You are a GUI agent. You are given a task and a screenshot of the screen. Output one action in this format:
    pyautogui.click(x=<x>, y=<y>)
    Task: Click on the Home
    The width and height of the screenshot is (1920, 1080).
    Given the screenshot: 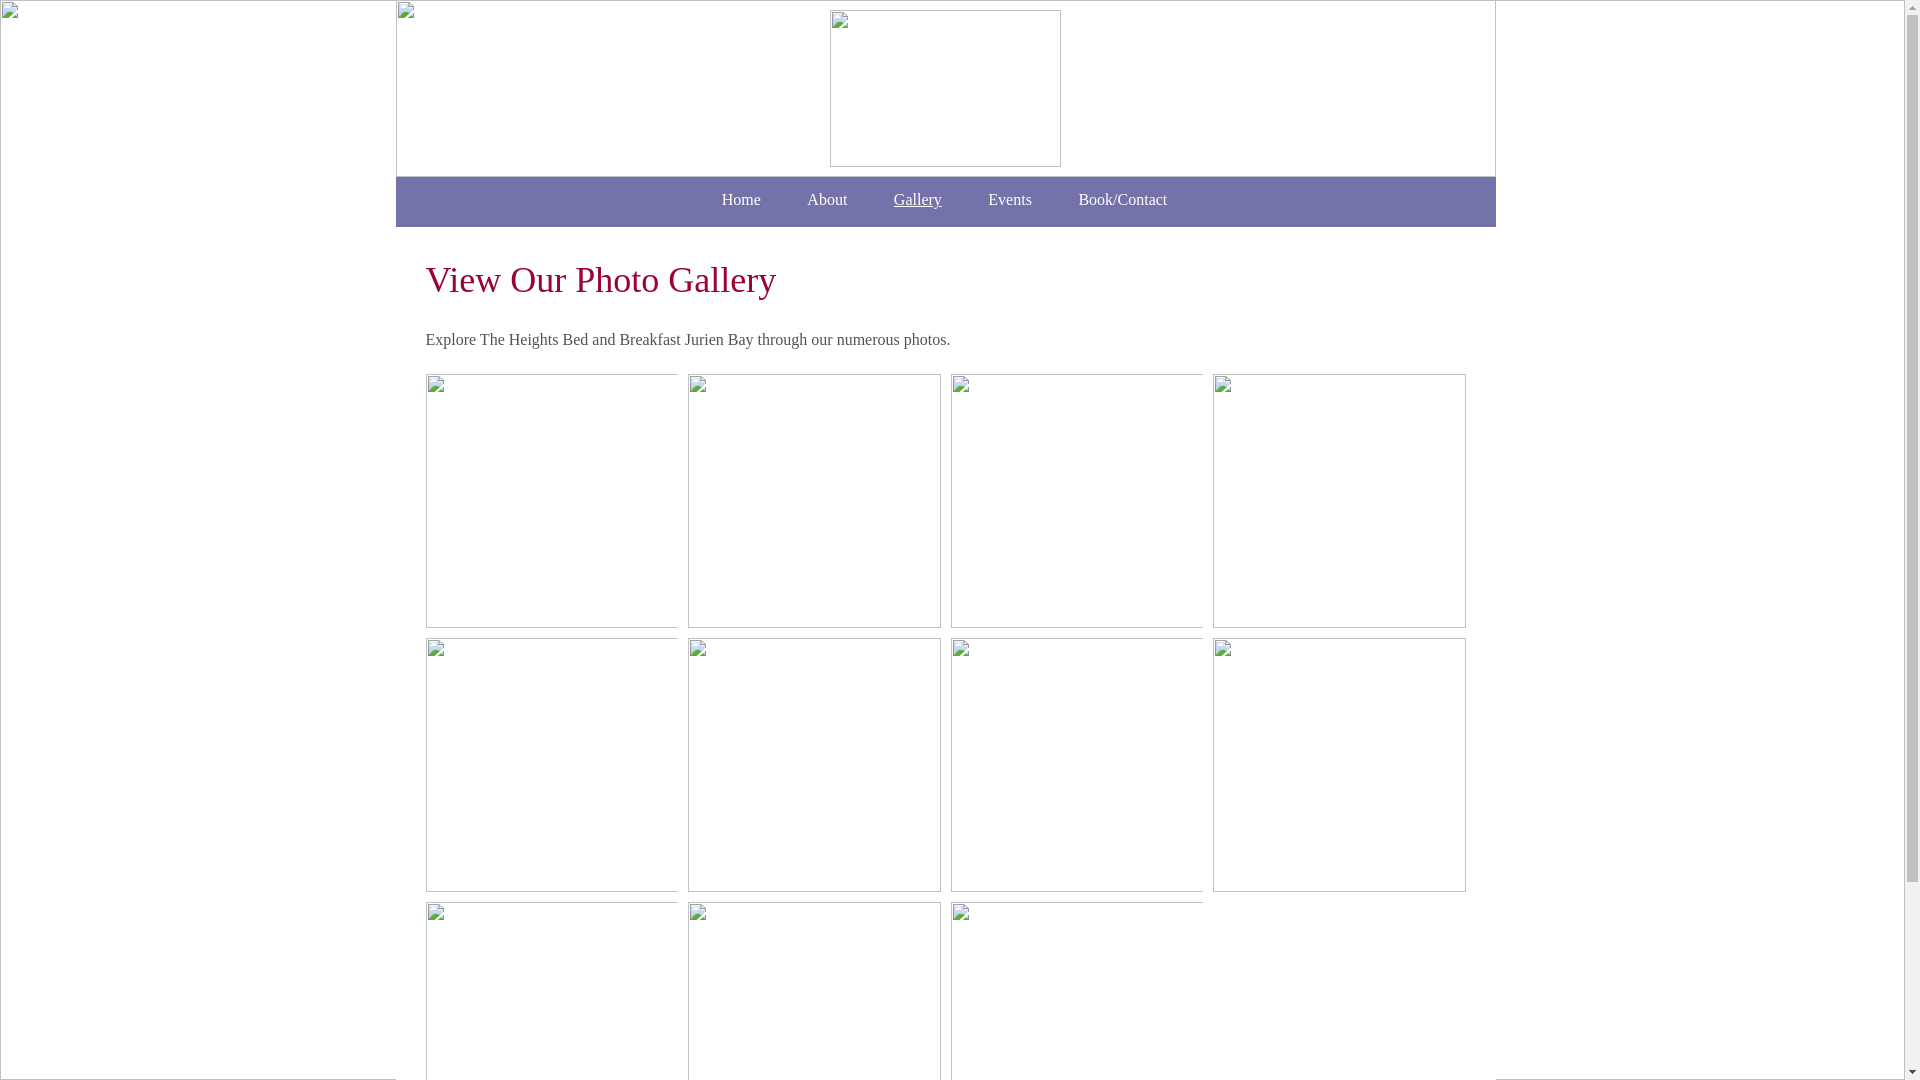 What is the action you would take?
    pyautogui.click(x=741, y=200)
    